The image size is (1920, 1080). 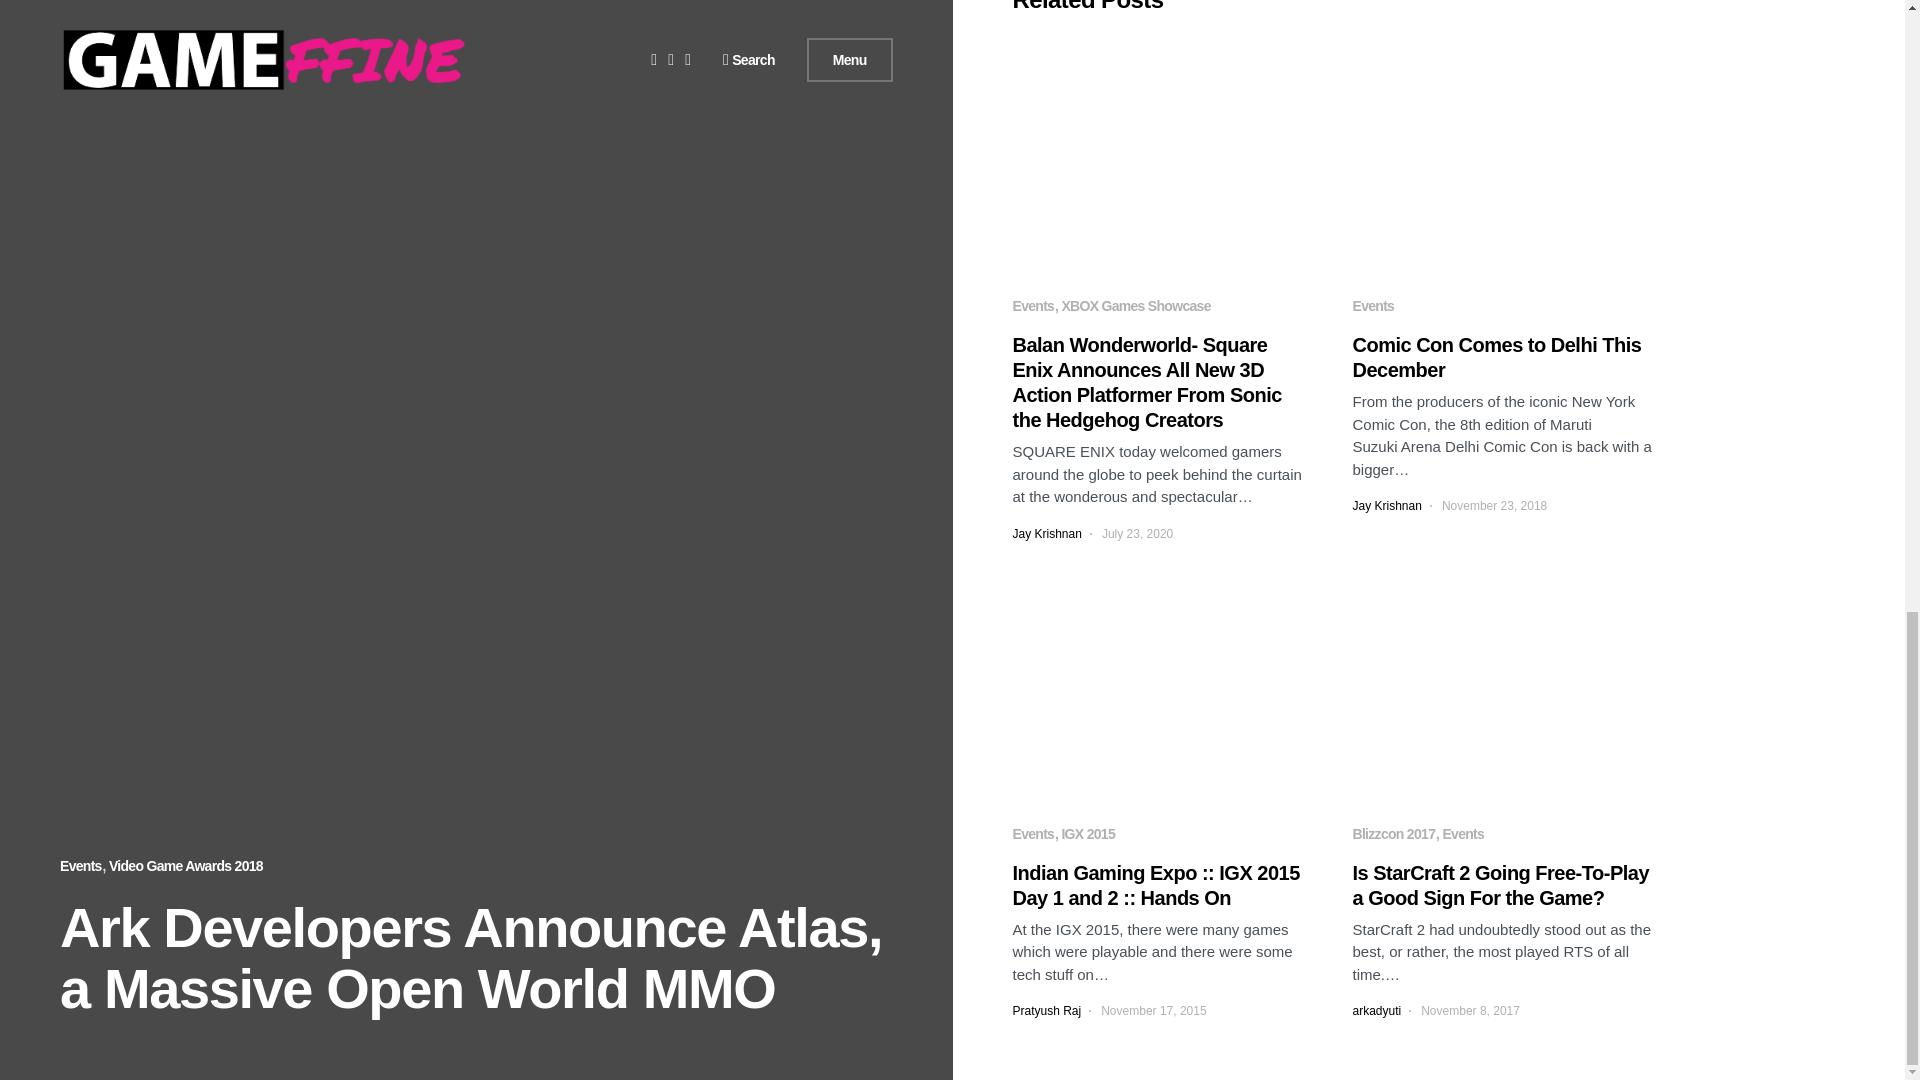 What do you see at coordinates (1046, 1010) in the screenshot?
I see `View all posts by Pratyush Raj` at bounding box center [1046, 1010].